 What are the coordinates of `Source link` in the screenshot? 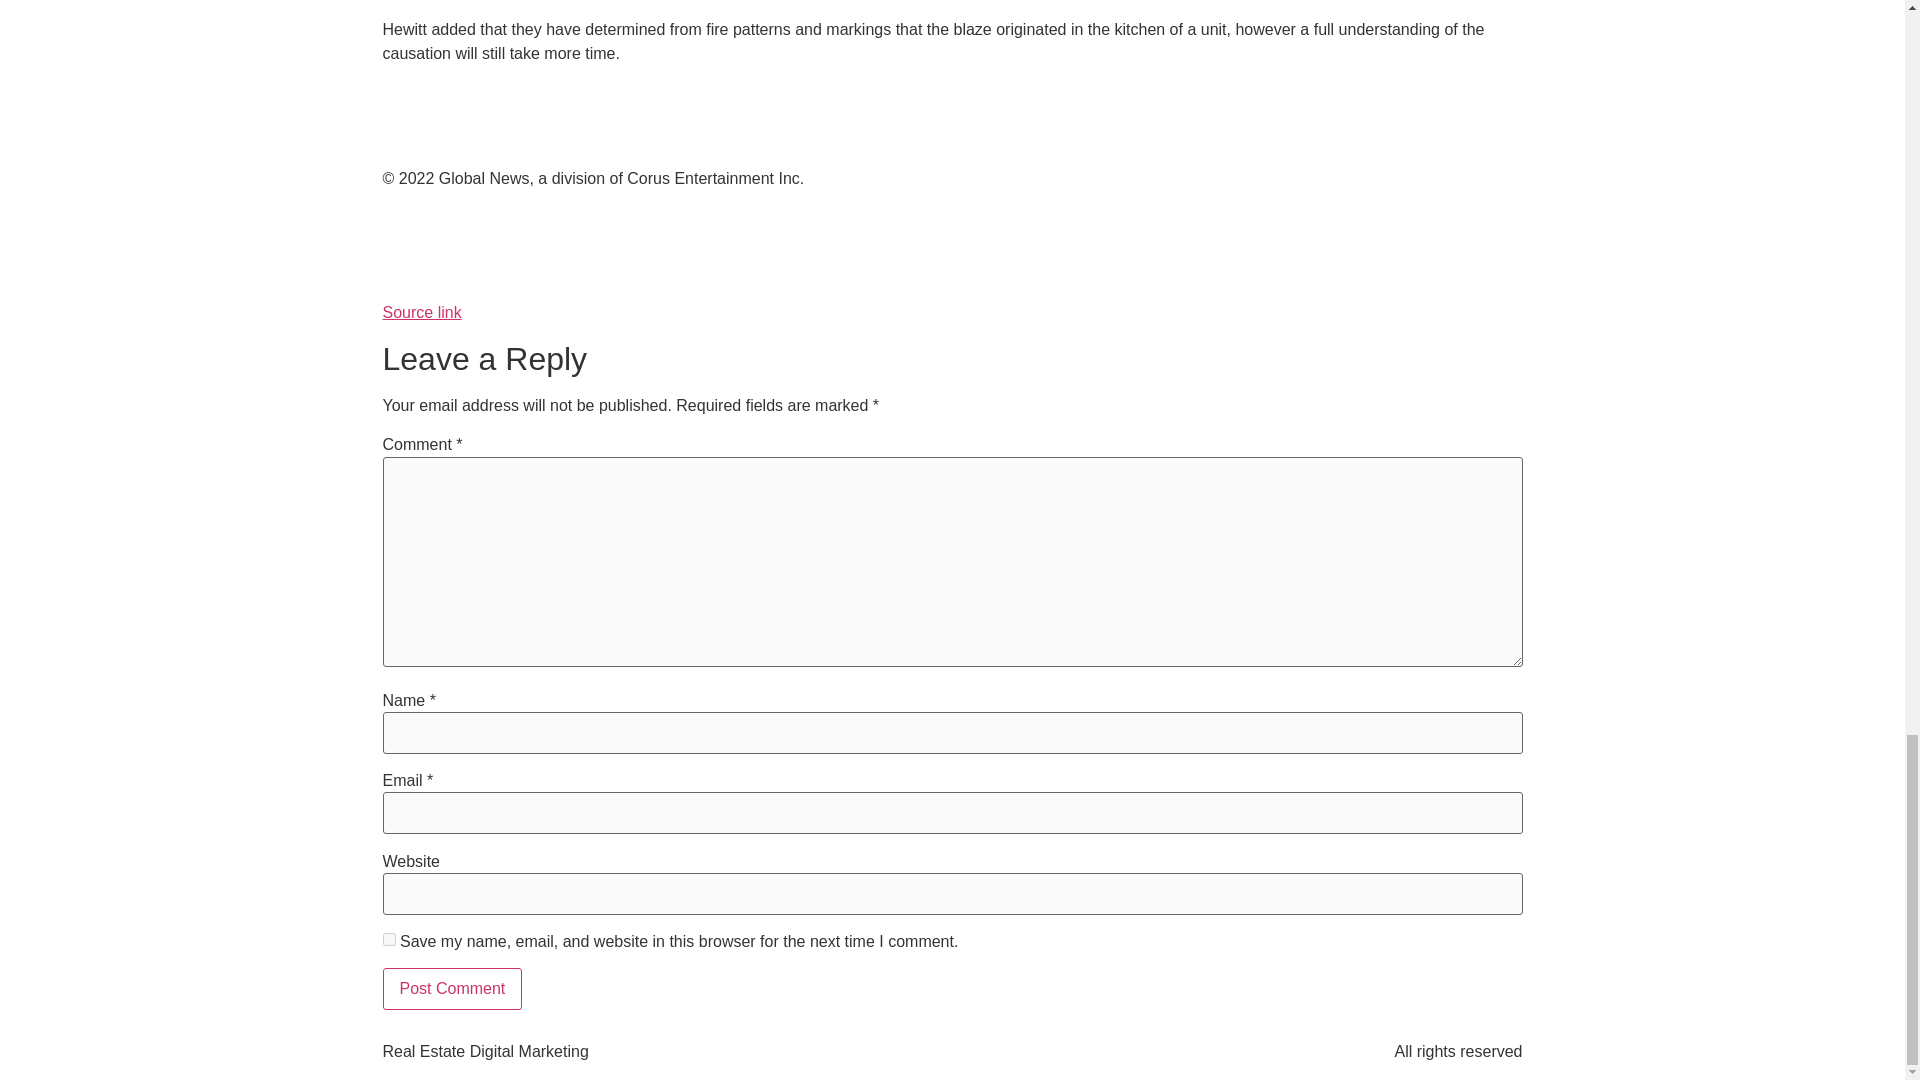 It's located at (421, 312).